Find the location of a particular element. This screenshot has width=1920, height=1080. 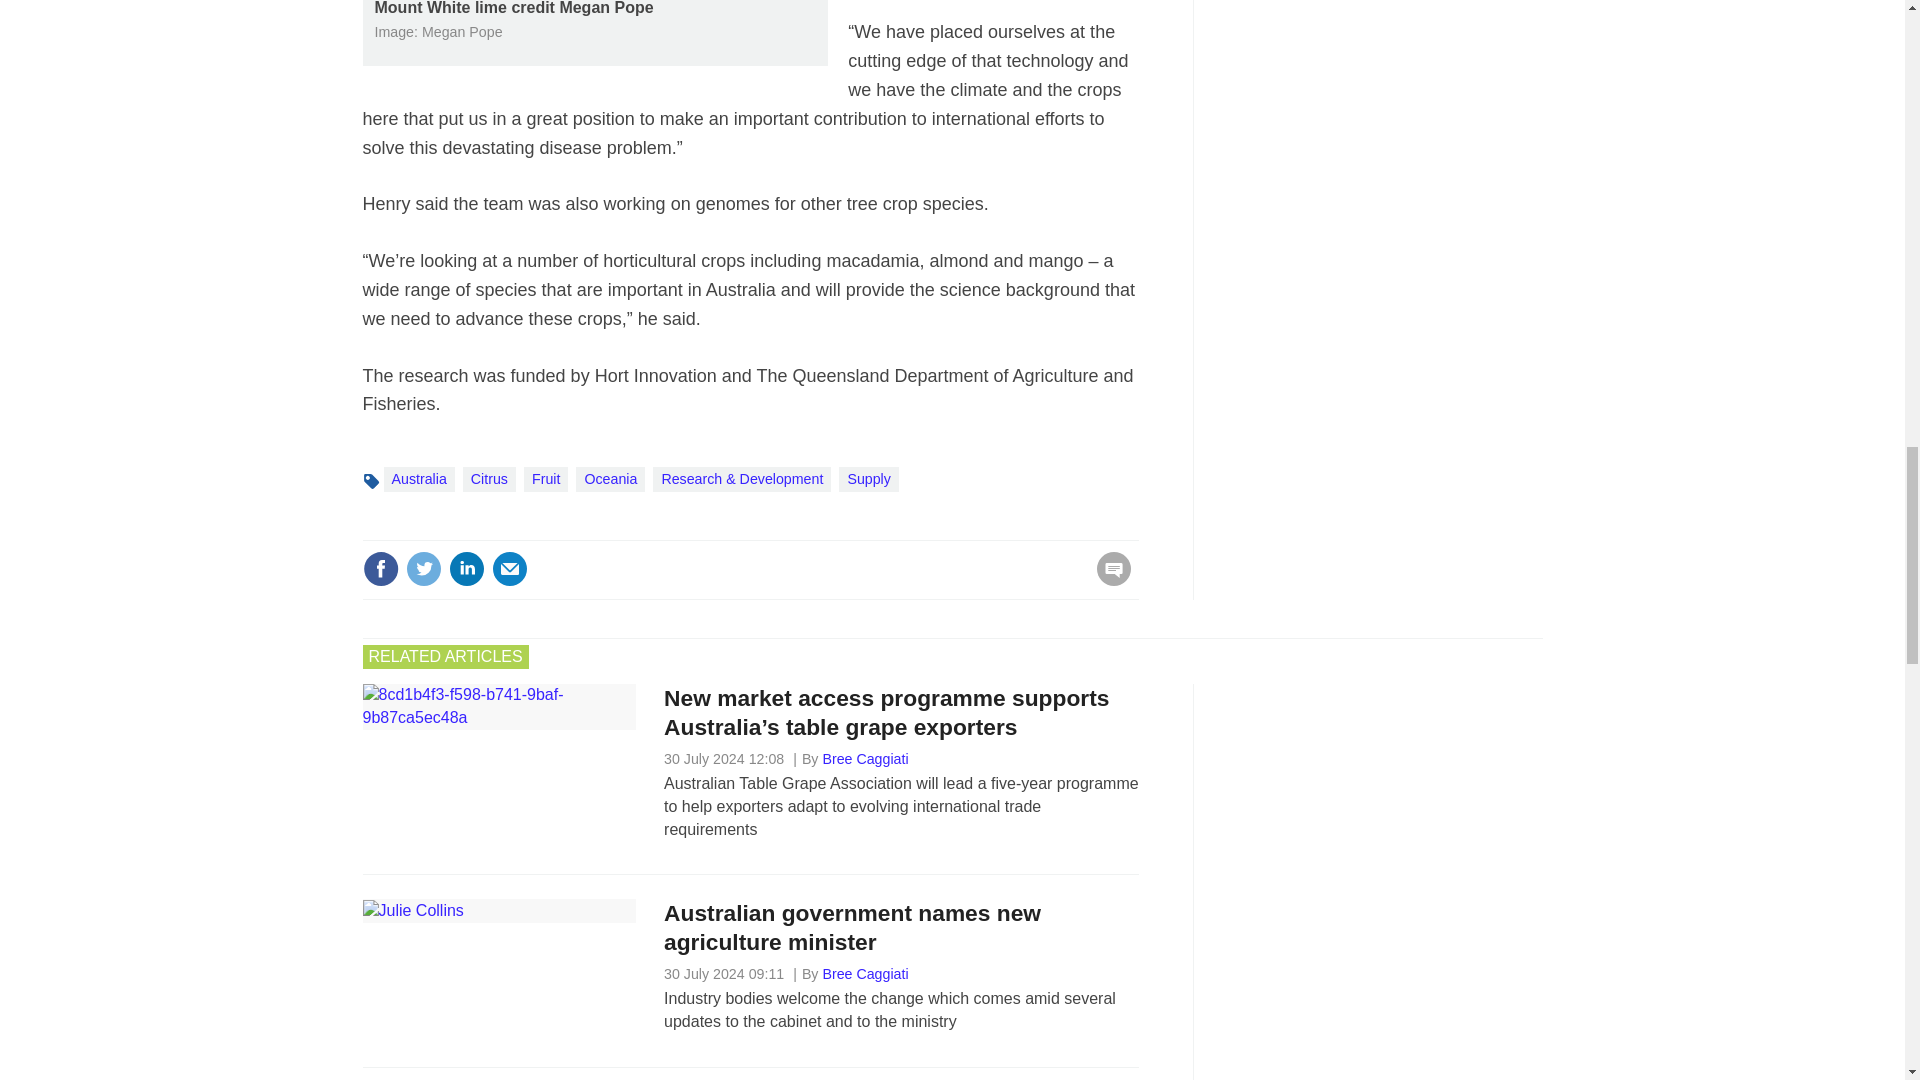

Email this article is located at coordinates (510, 568).